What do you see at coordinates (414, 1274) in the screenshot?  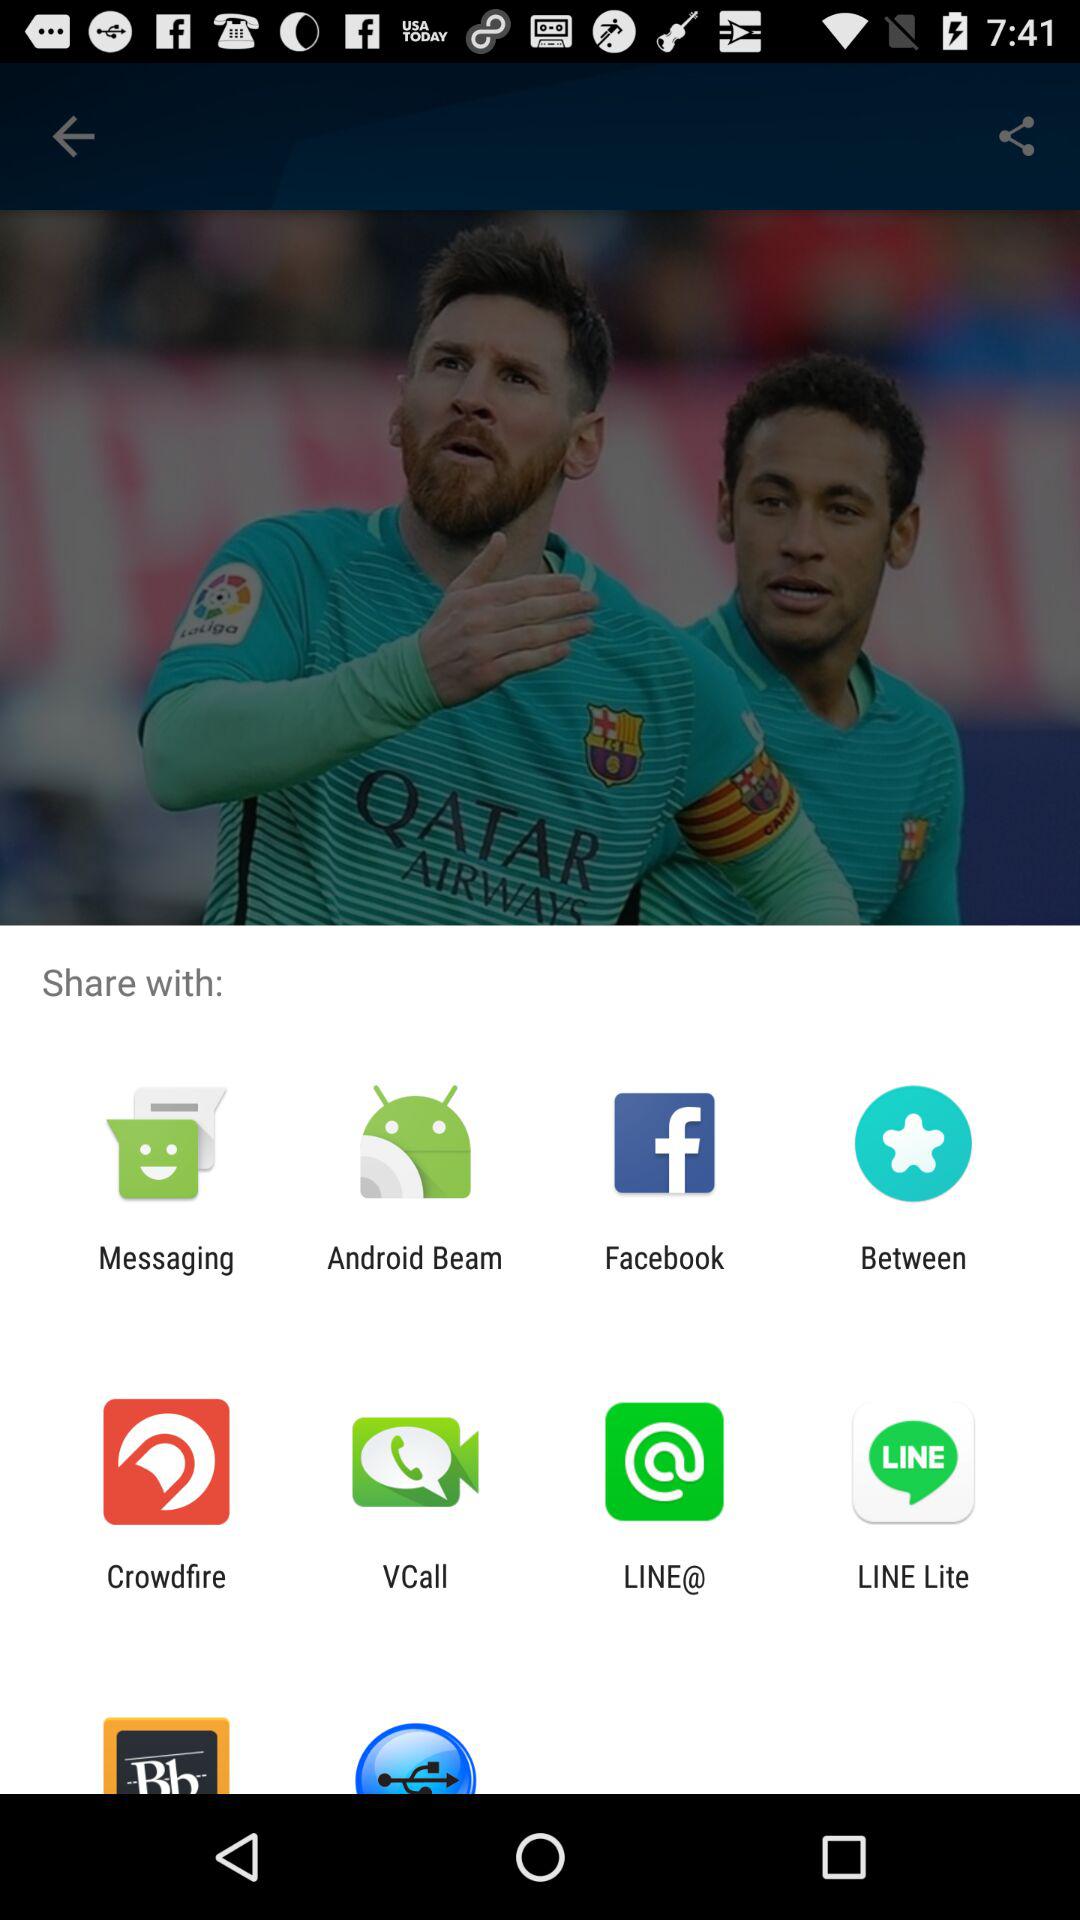 I see `choose the item to the left of facebook item` at bounding box center [414, 1274].